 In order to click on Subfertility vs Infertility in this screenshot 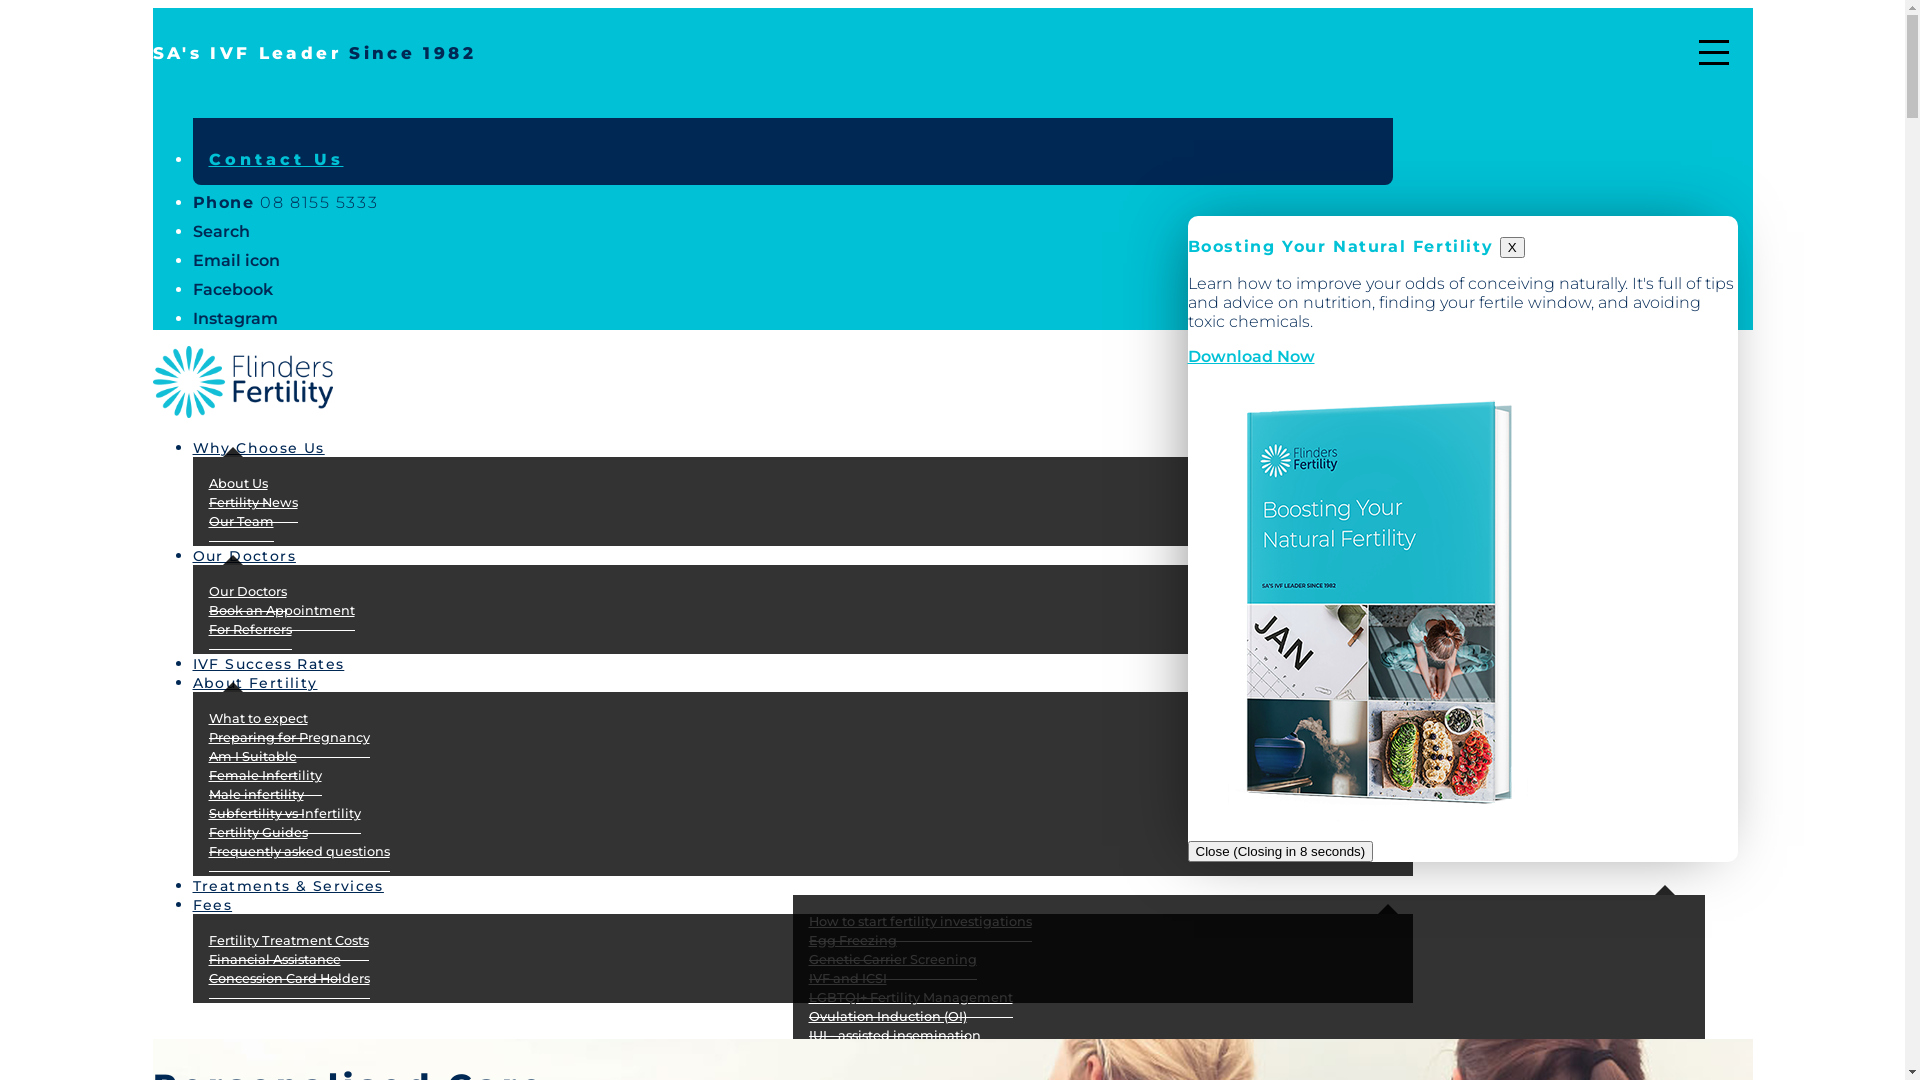, I will do `click(284, 814)`.